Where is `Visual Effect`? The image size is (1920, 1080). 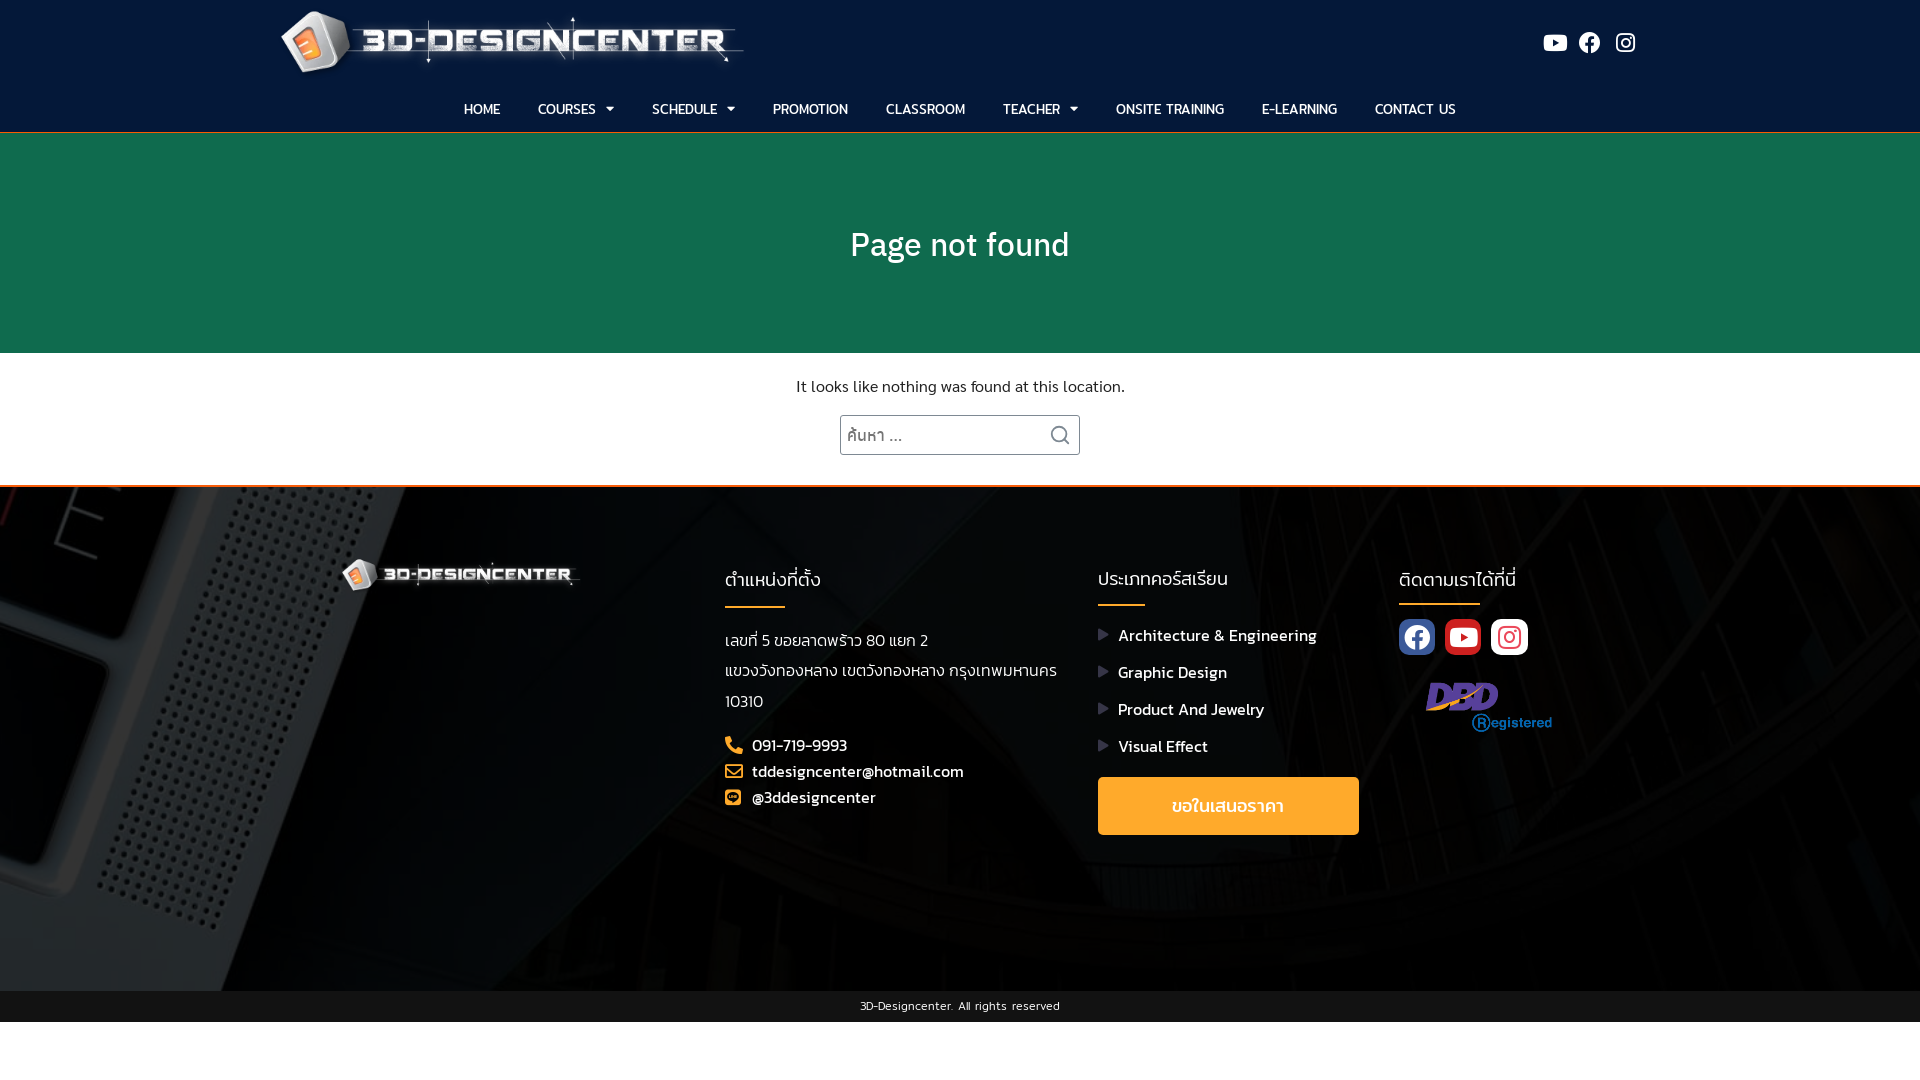
Visual Effect is located at coordinates (1228, 746).